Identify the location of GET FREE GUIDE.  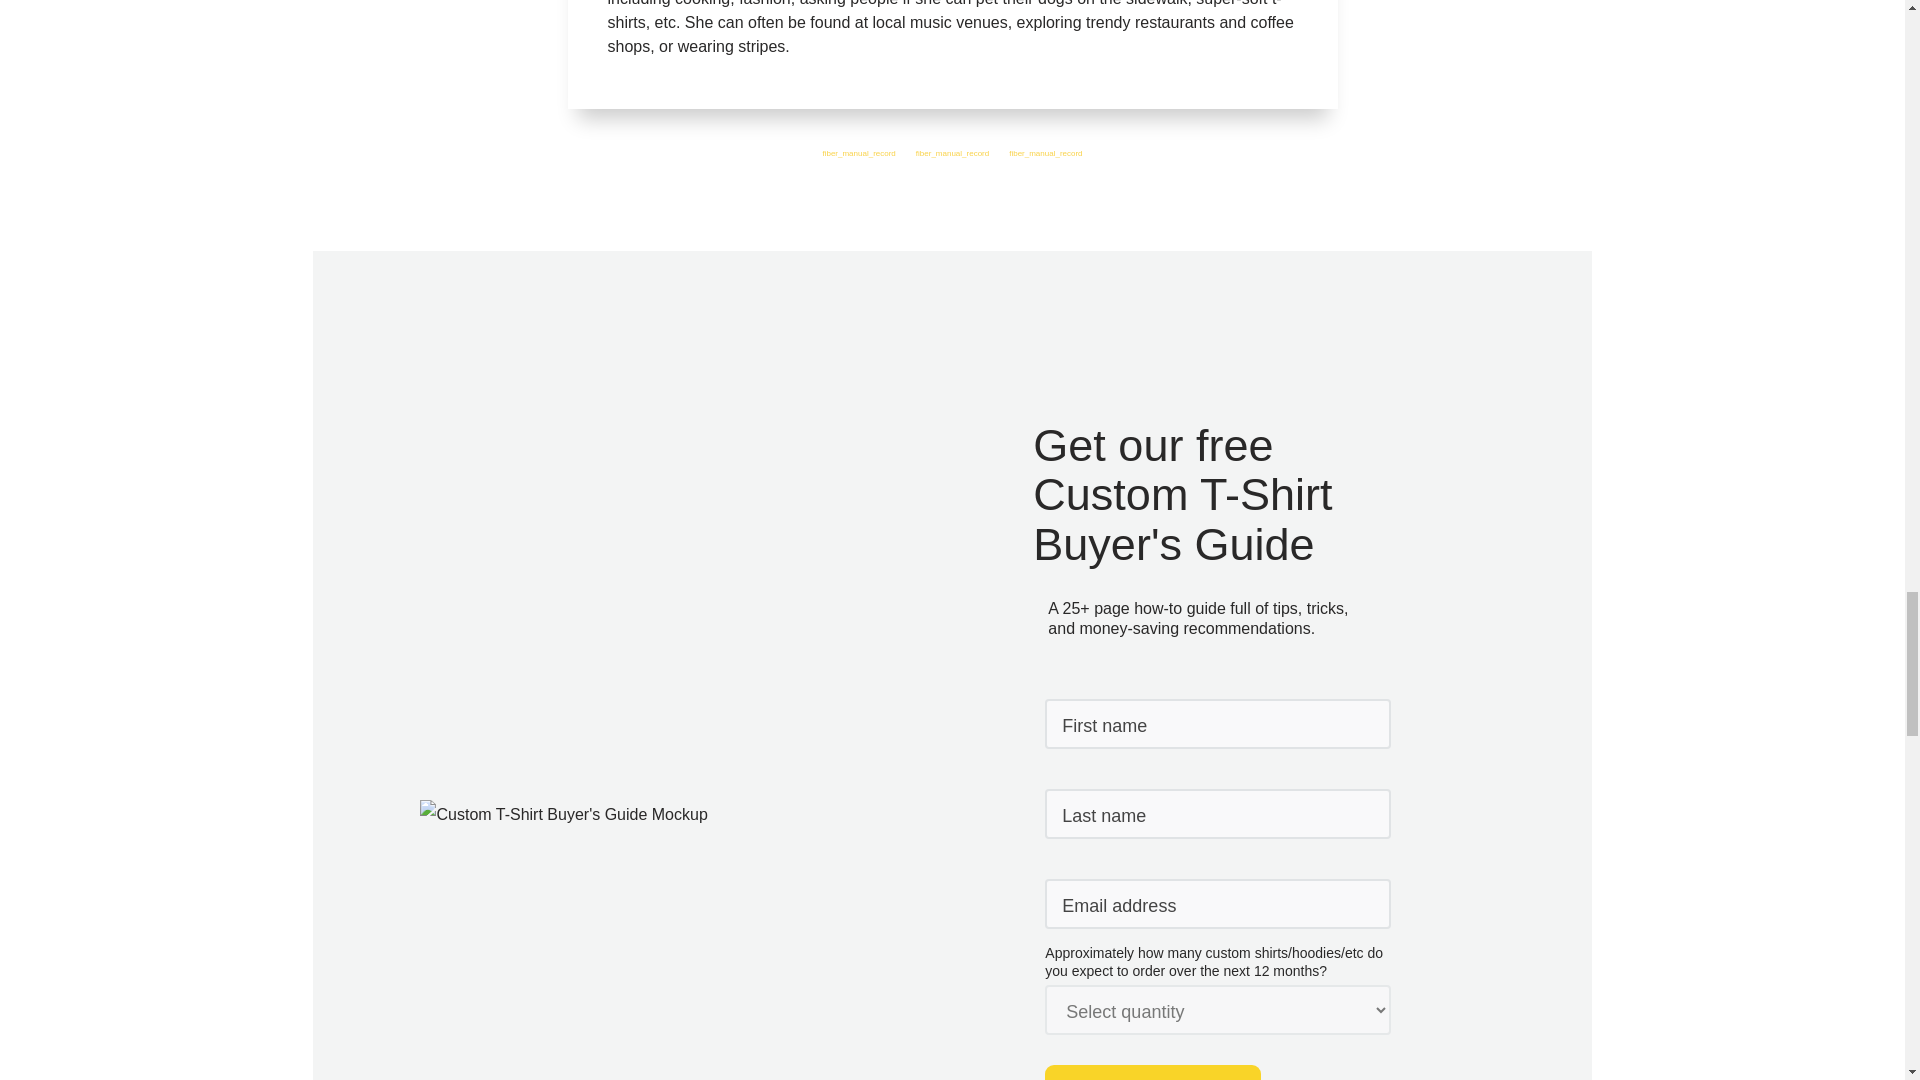
(1152, 1072).